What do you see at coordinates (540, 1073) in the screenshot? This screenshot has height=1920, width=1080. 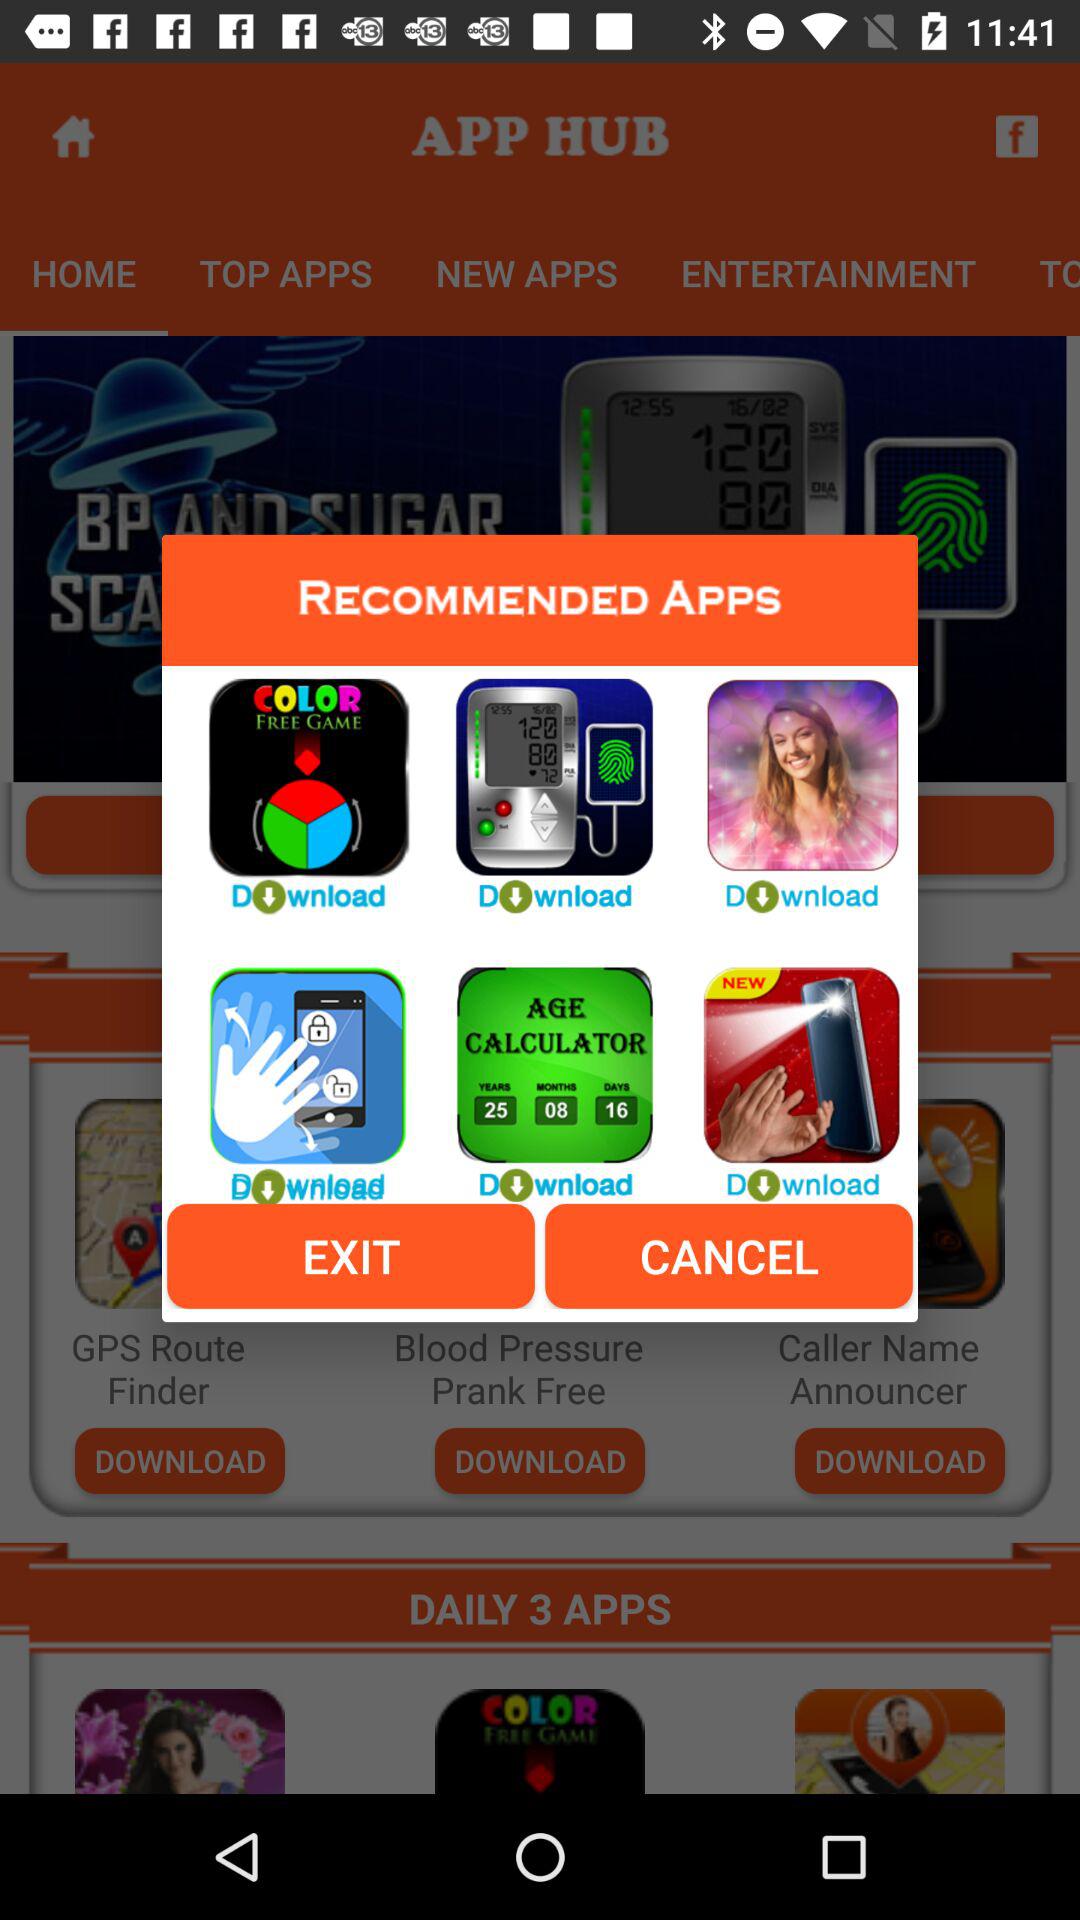 I see `to calculate` at bounding box center [540, 1073].